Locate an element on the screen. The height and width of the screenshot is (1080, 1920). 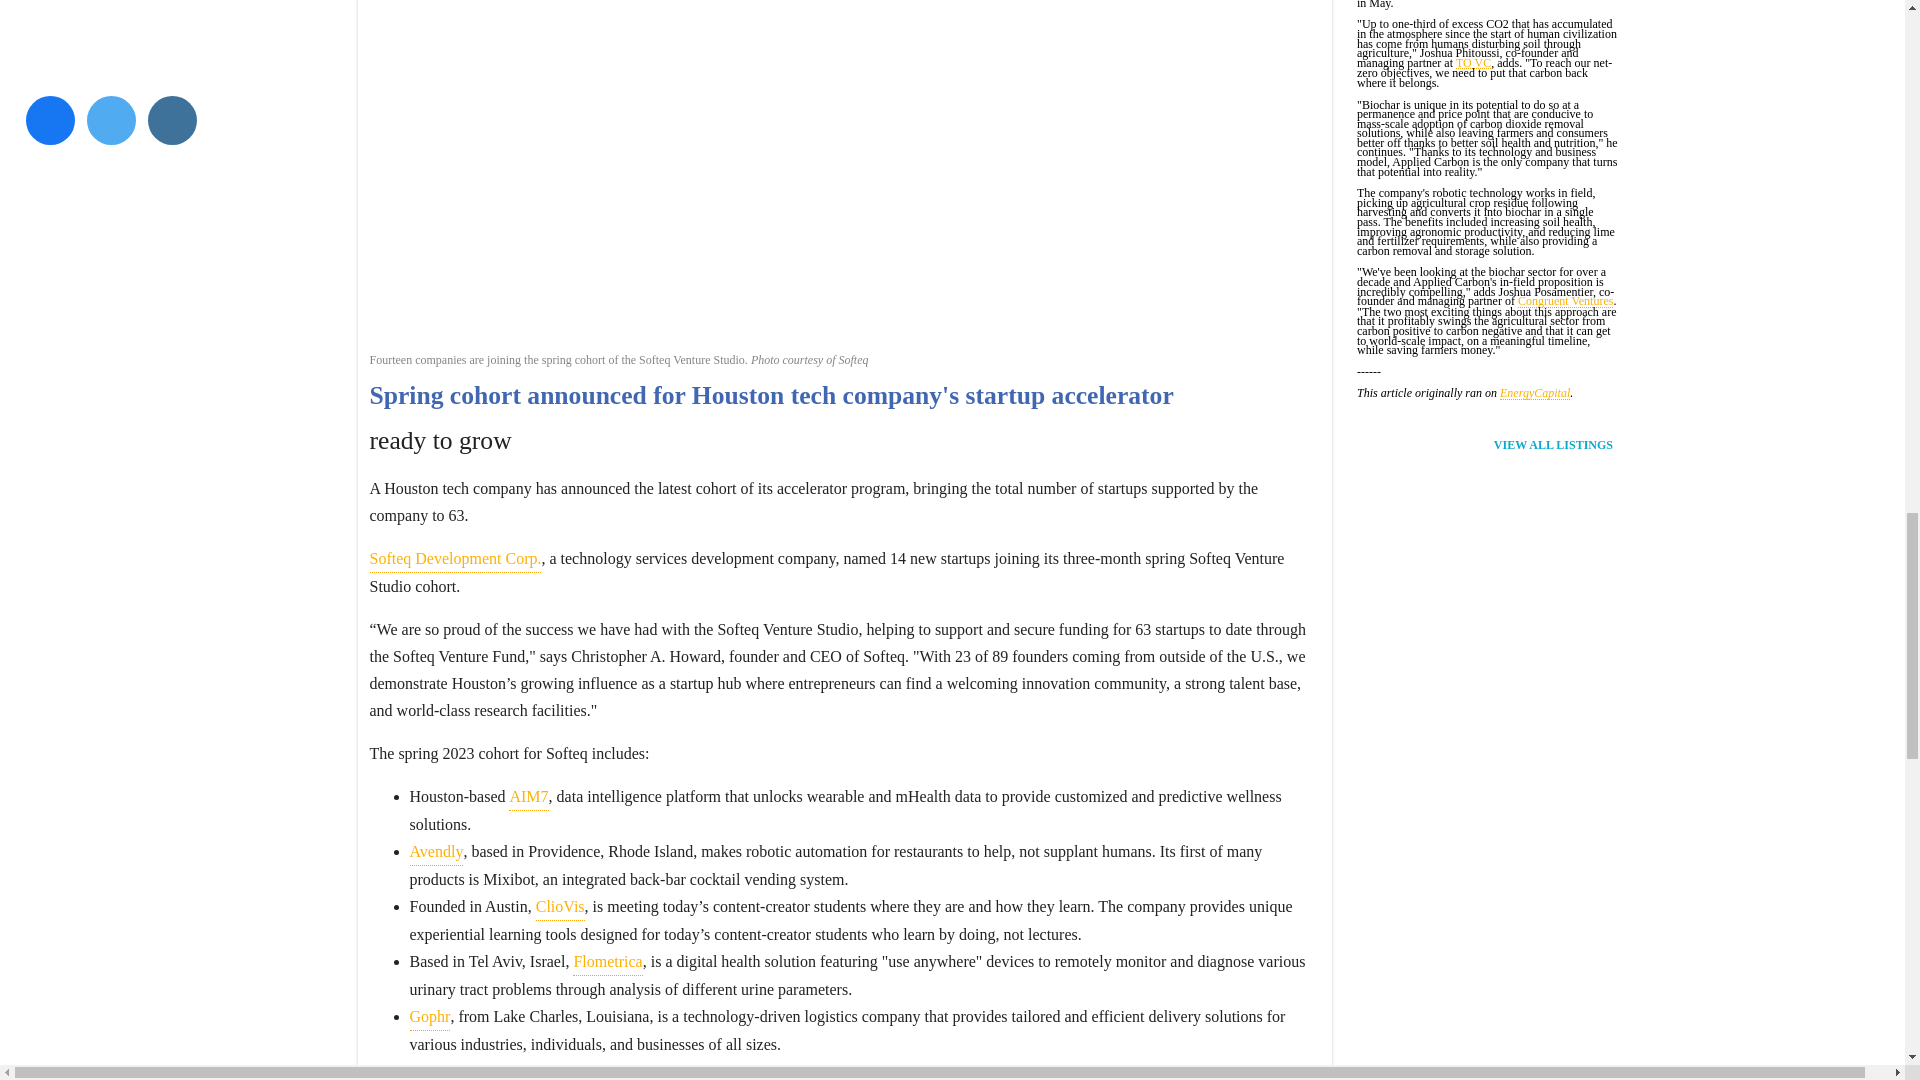
AIM7 is located at coordinates (528, 797).